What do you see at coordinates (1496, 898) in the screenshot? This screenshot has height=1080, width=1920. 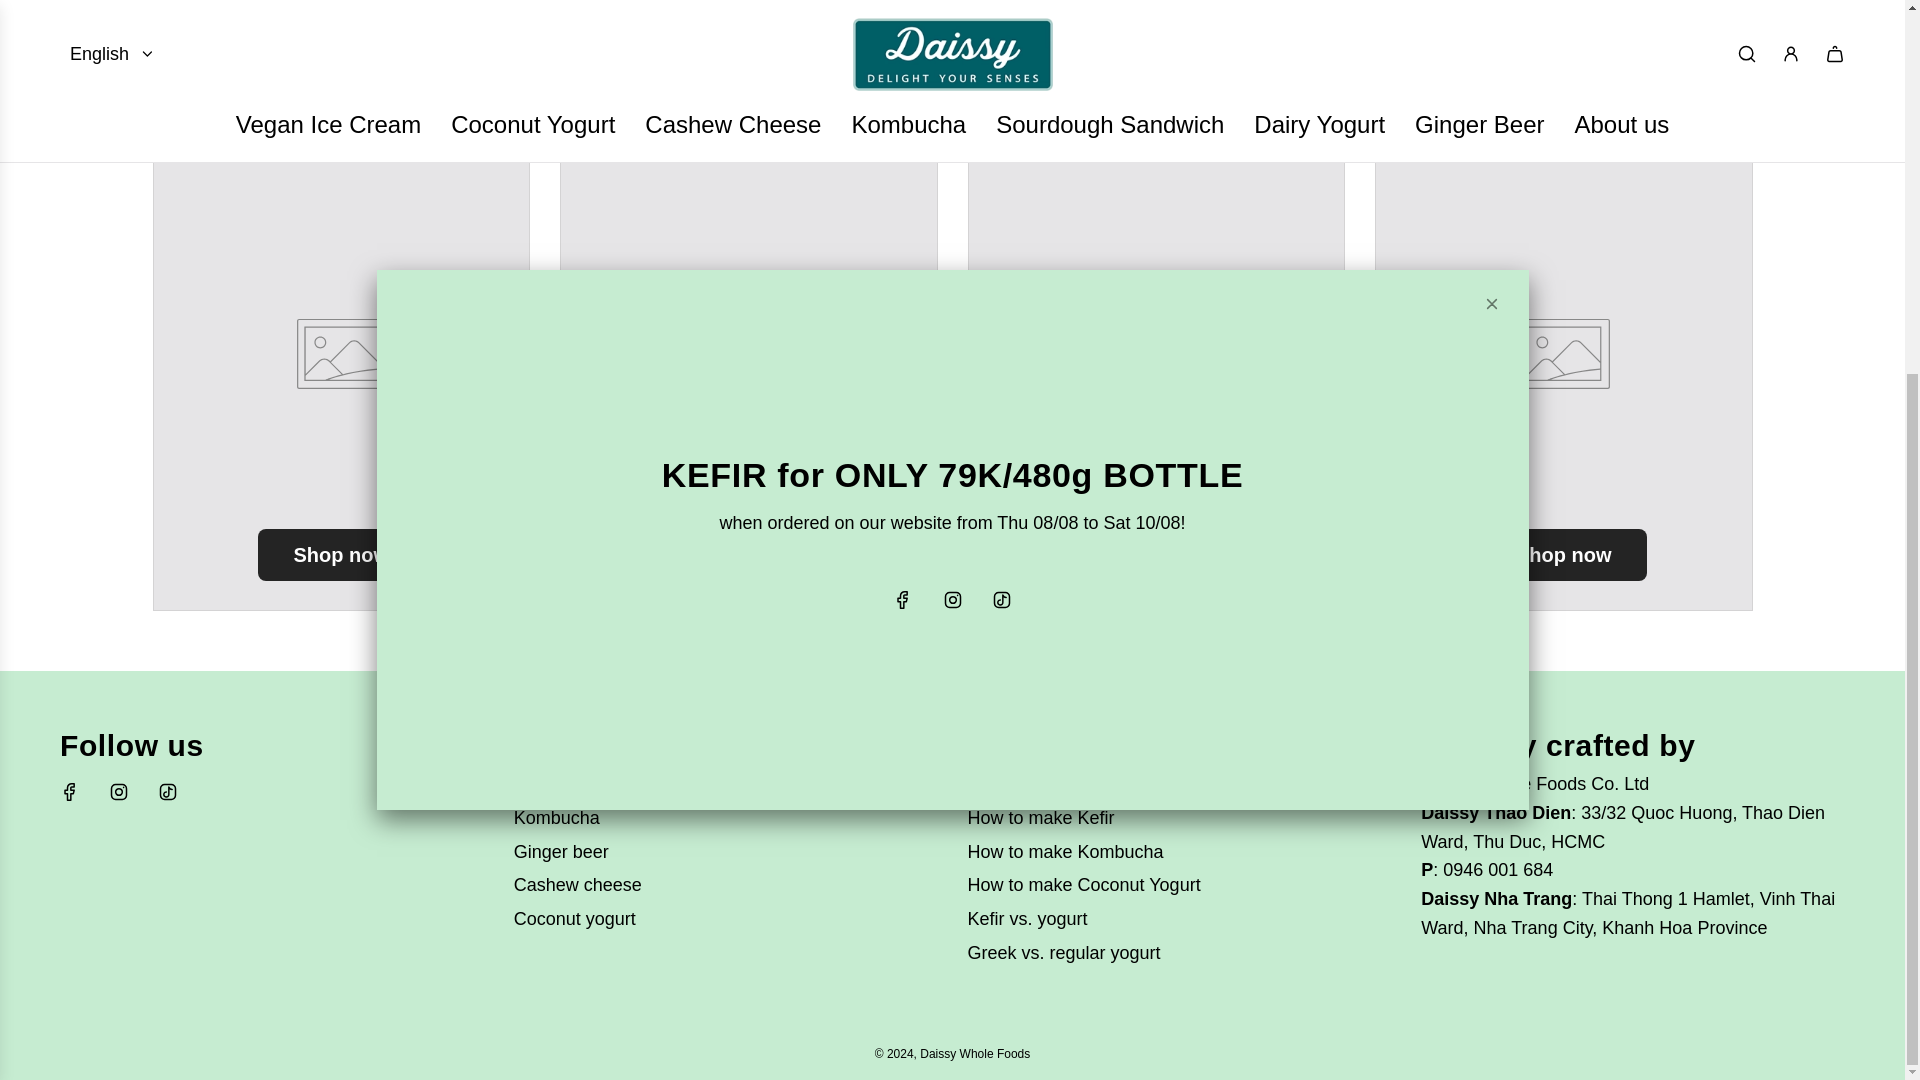 I see `Nha Trang Headquarters` at bounding box center [1496, 898].